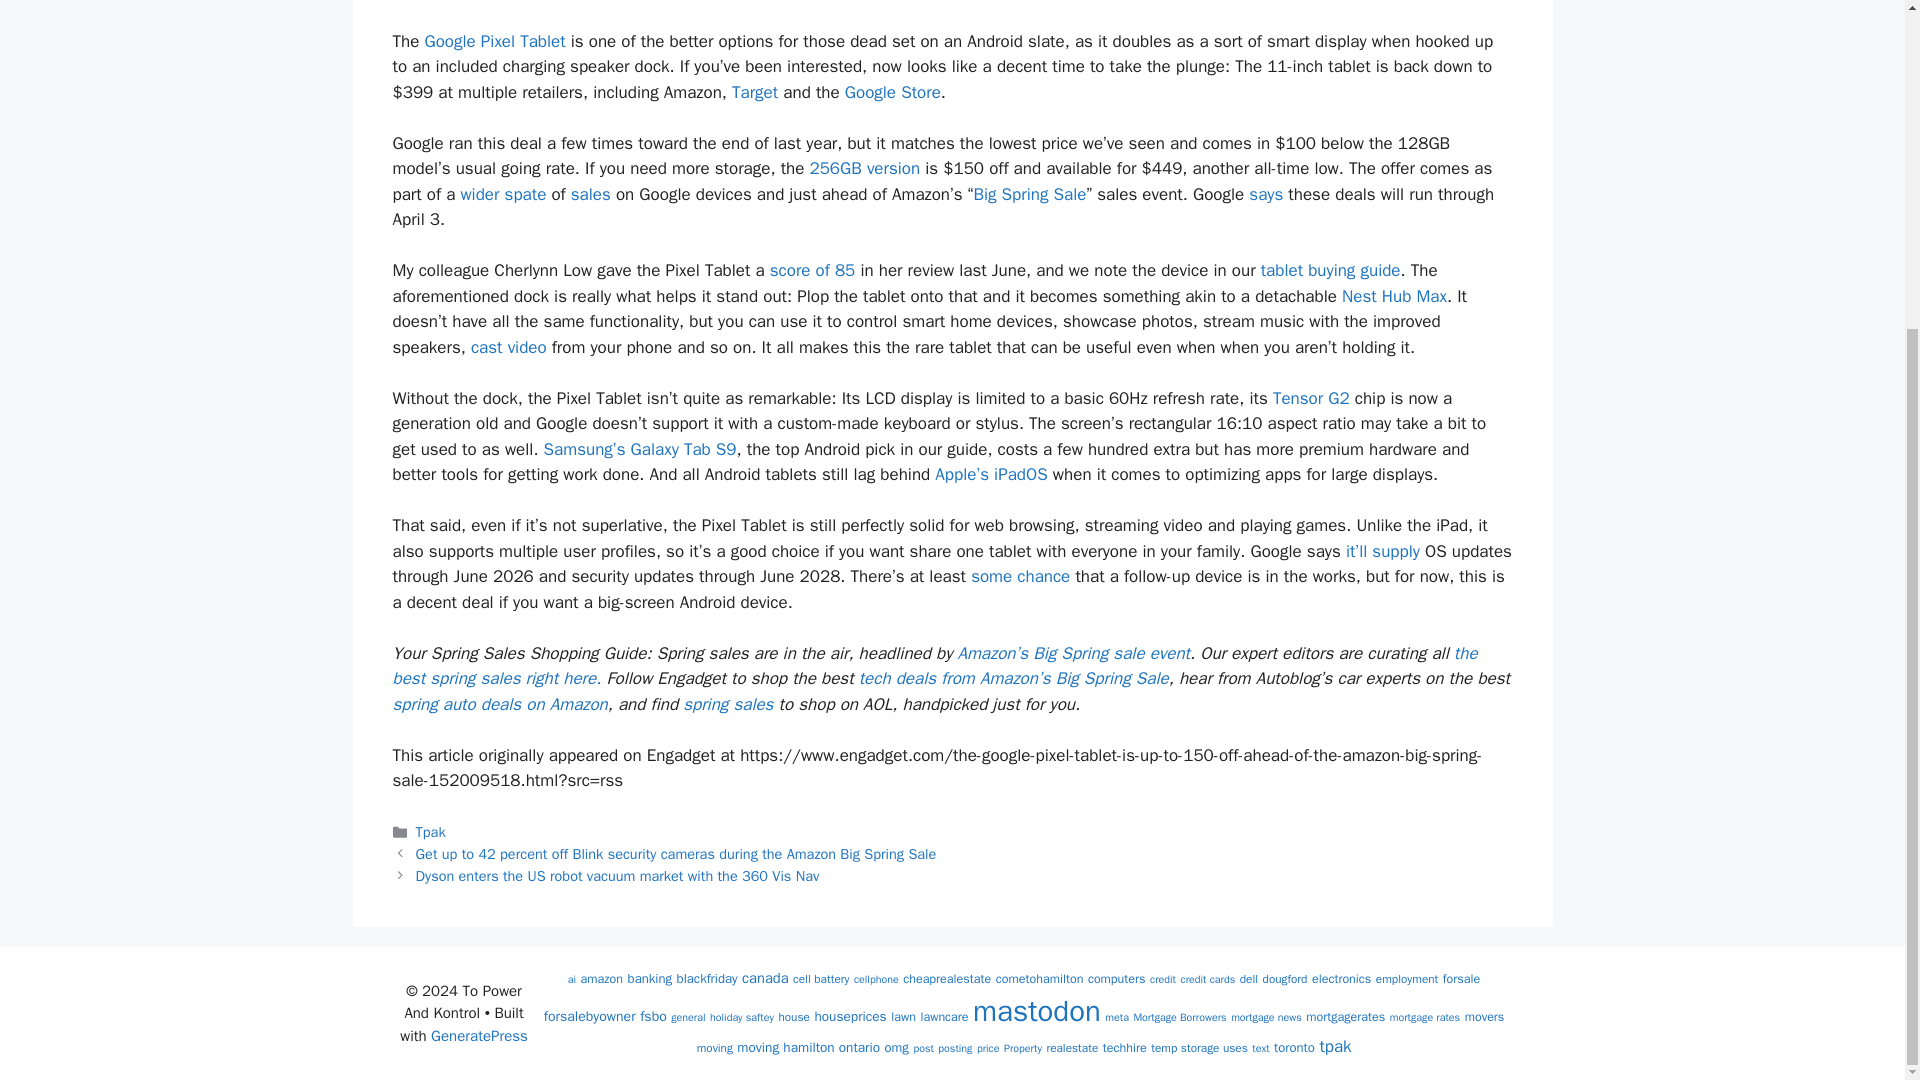 This screenshot has height=1080, width=1920. What do you see at coordinates (876, 980) in the screenshot?
I see `cellphone` at bounding box center [876, 980].